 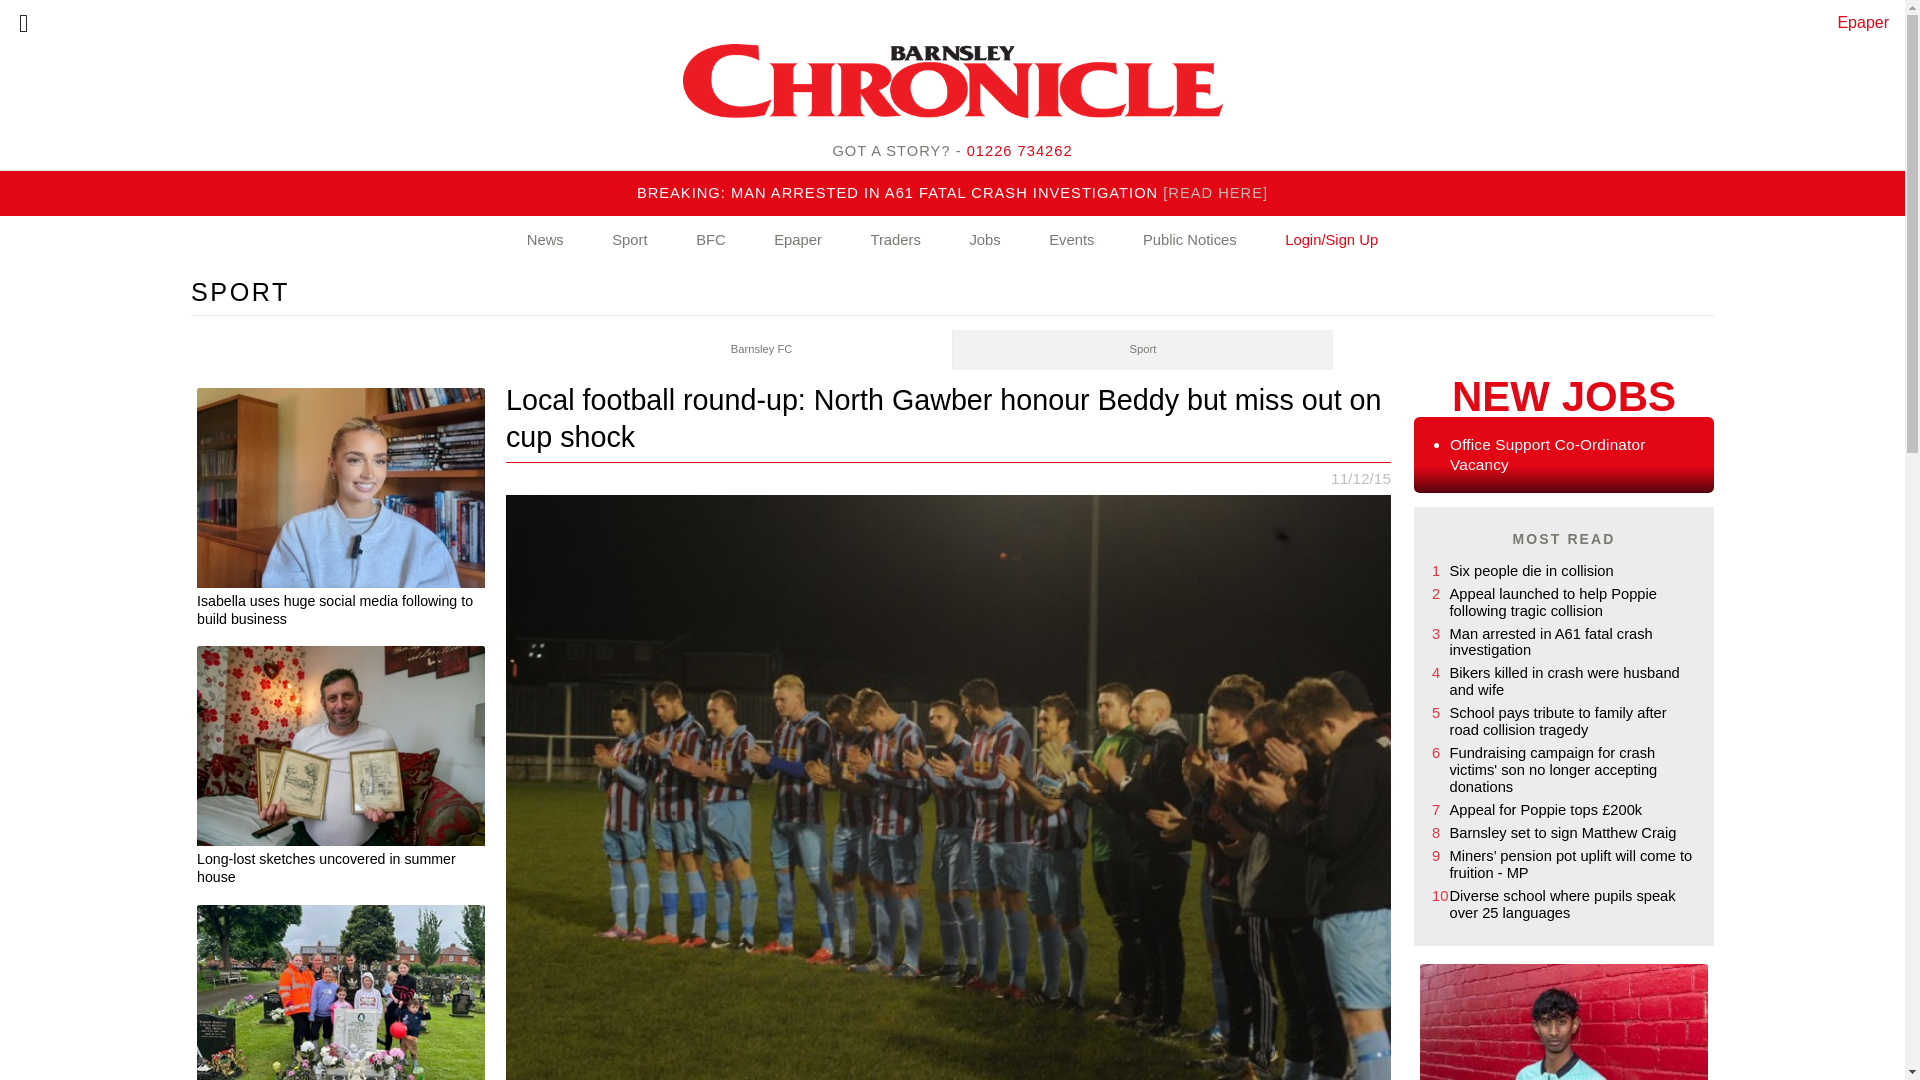 I want to click on Sport, so click(x=1142, y=350).